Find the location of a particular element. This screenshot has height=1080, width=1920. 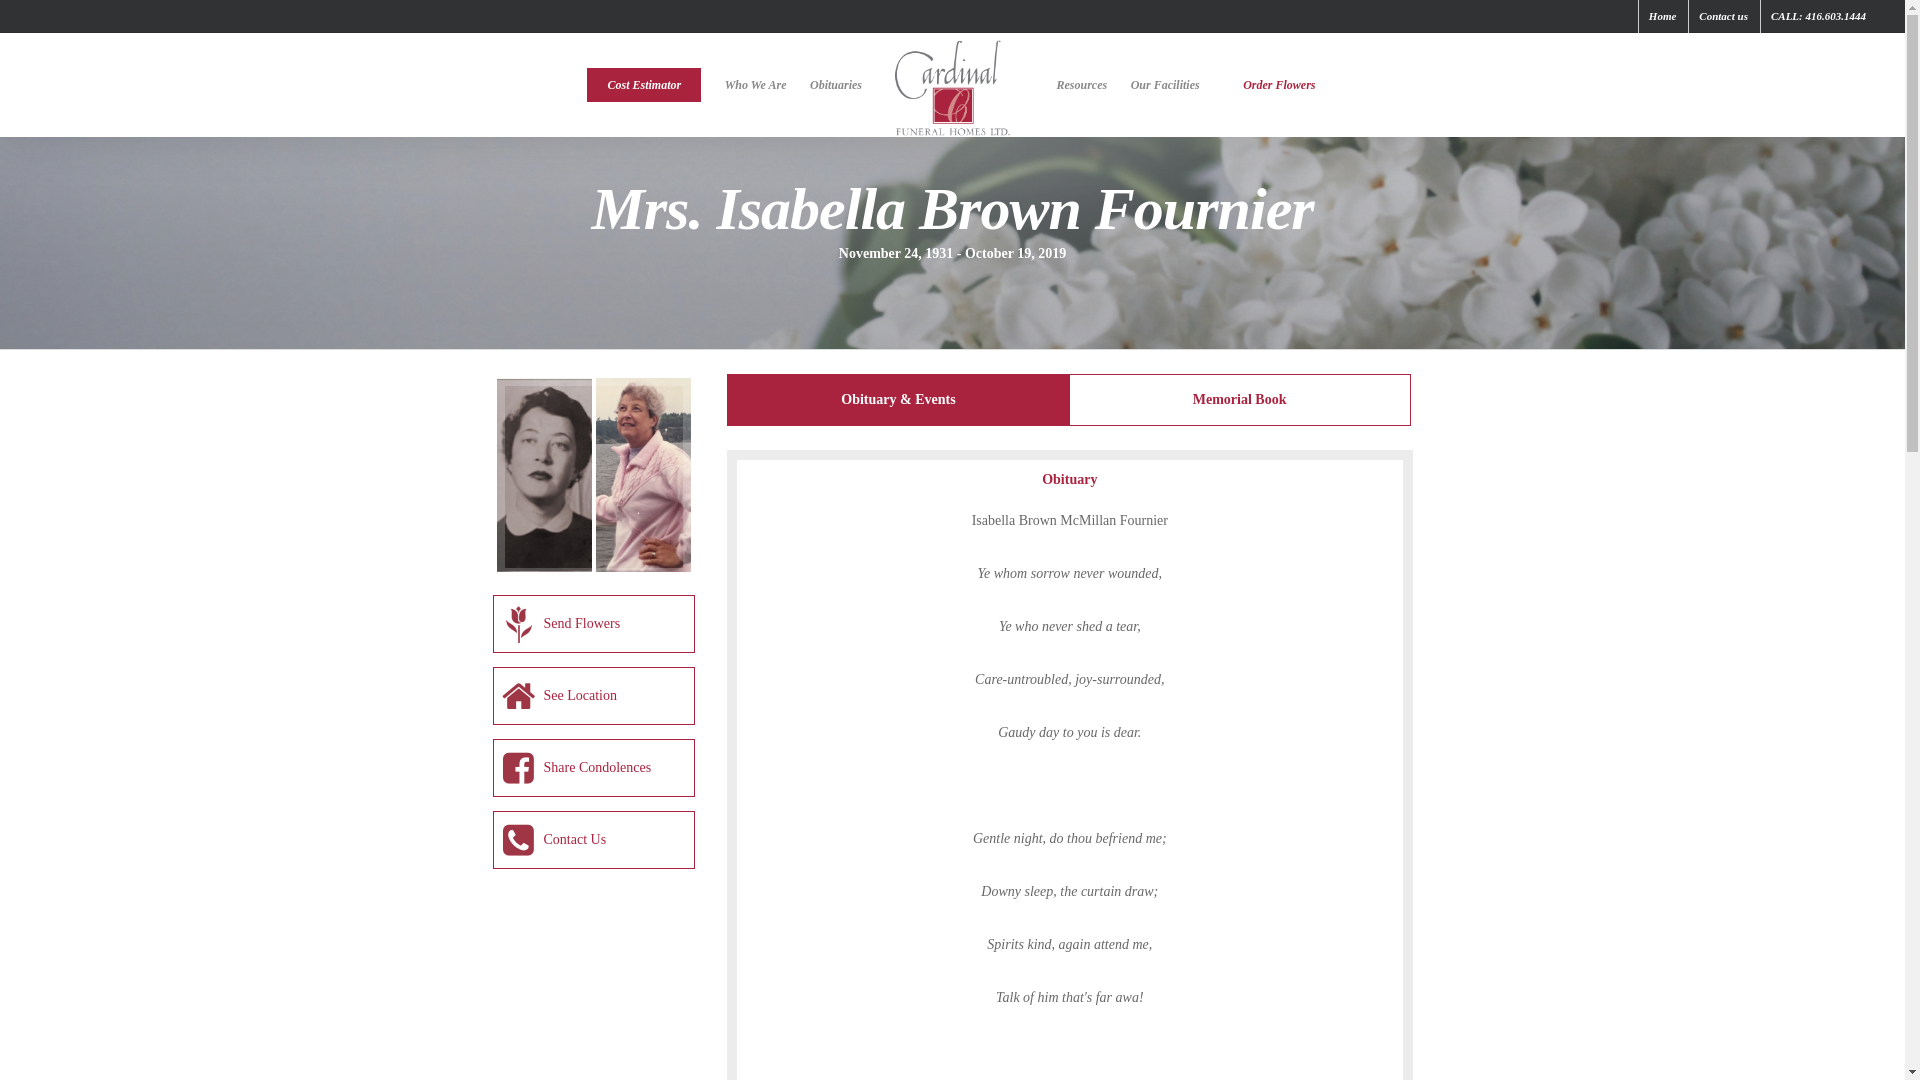

CALL: 416.603.1444 is located at coordinates (1818, 16).